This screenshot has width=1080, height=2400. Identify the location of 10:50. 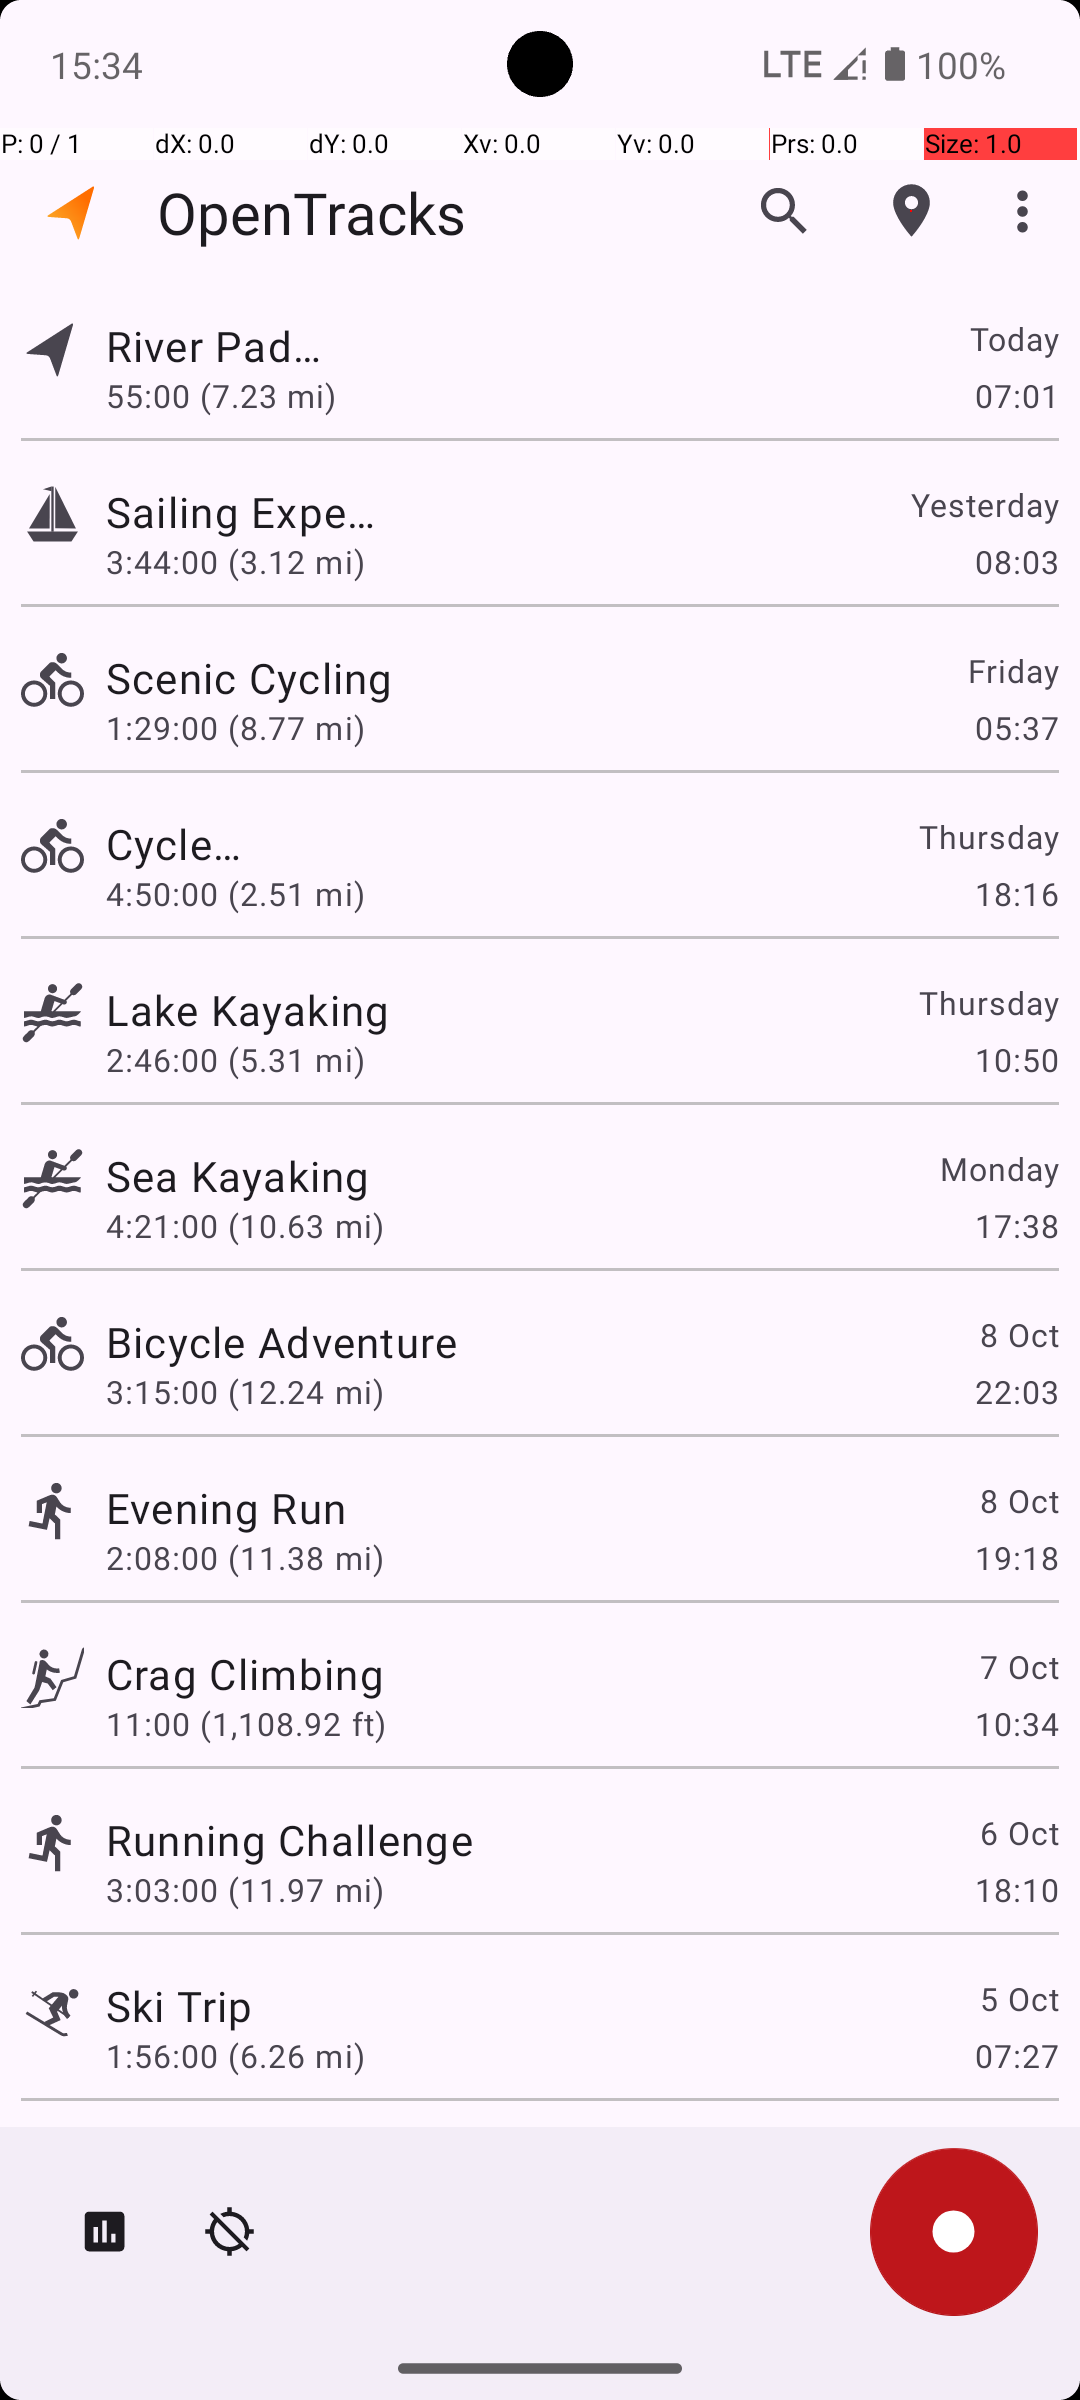
(1016, 1060).